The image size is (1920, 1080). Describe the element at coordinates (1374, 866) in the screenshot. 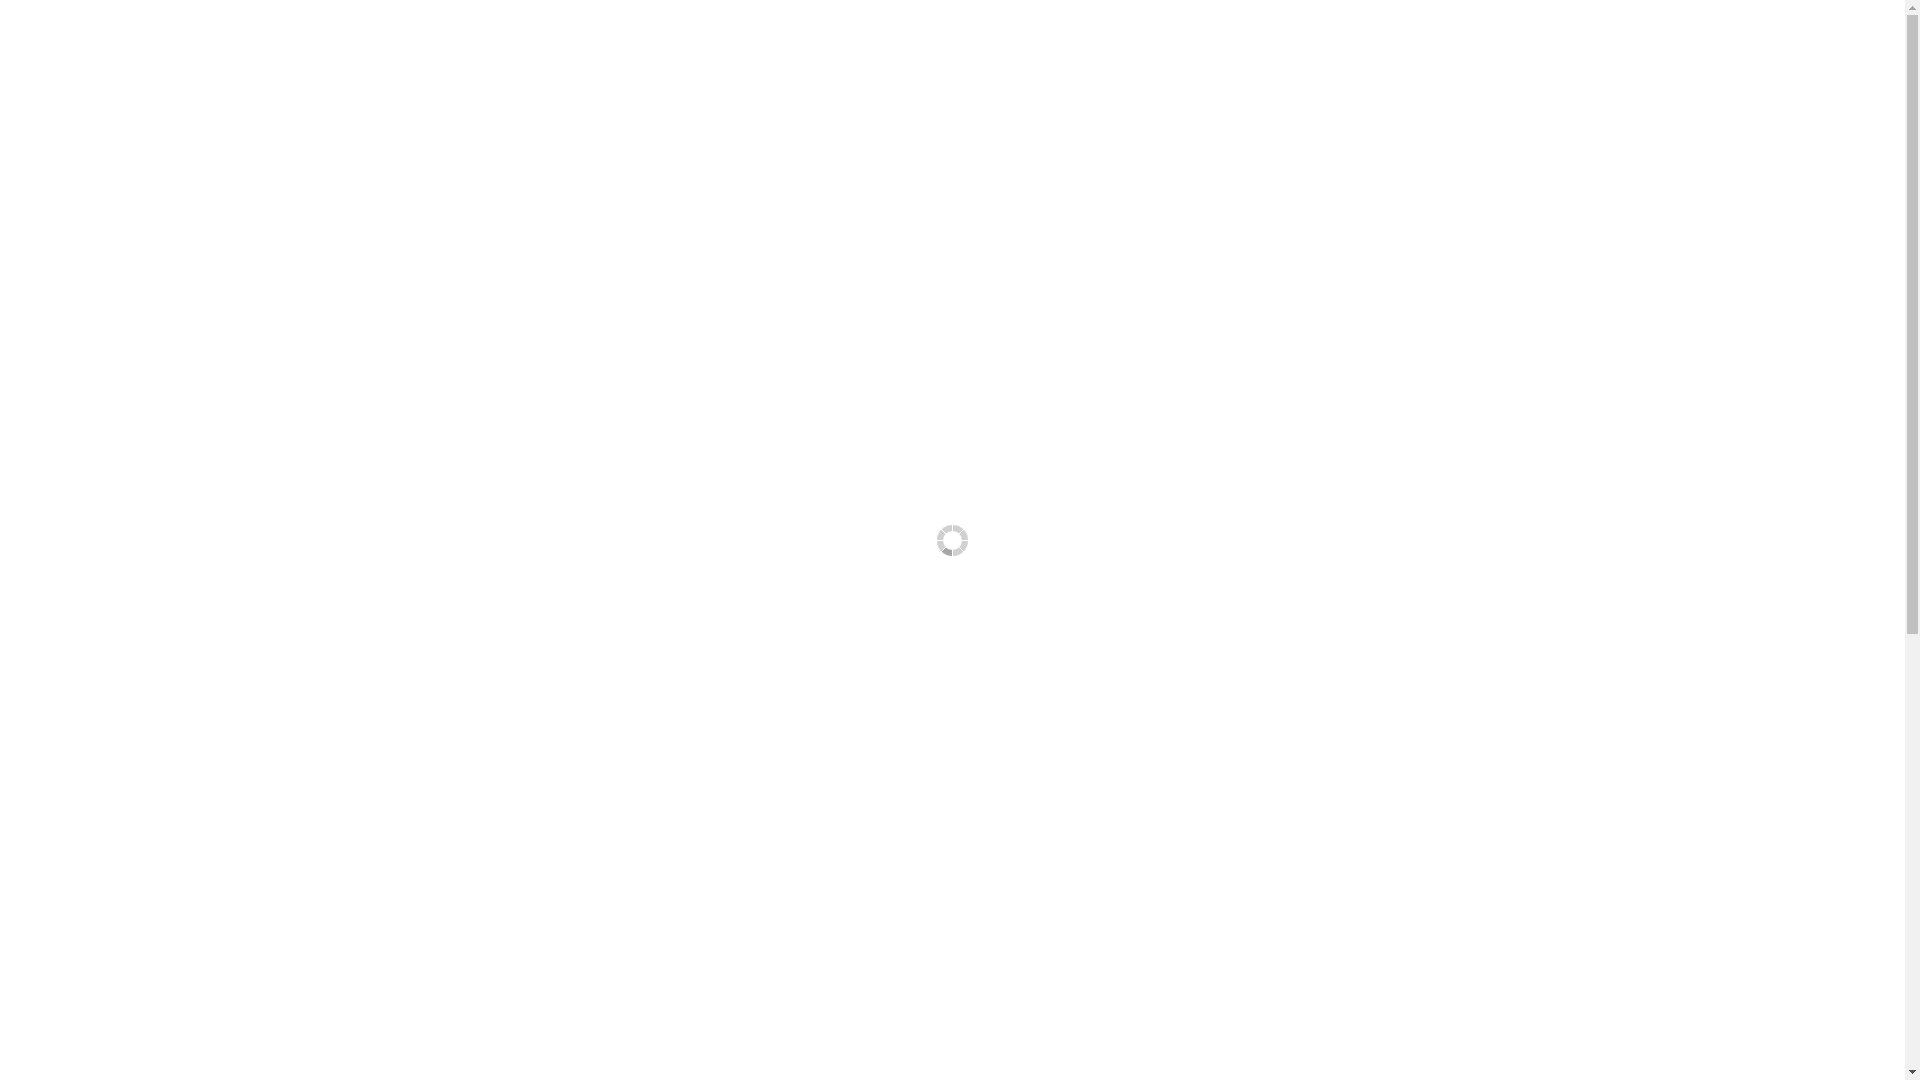

I see `(02) 9712 2722` at that location.